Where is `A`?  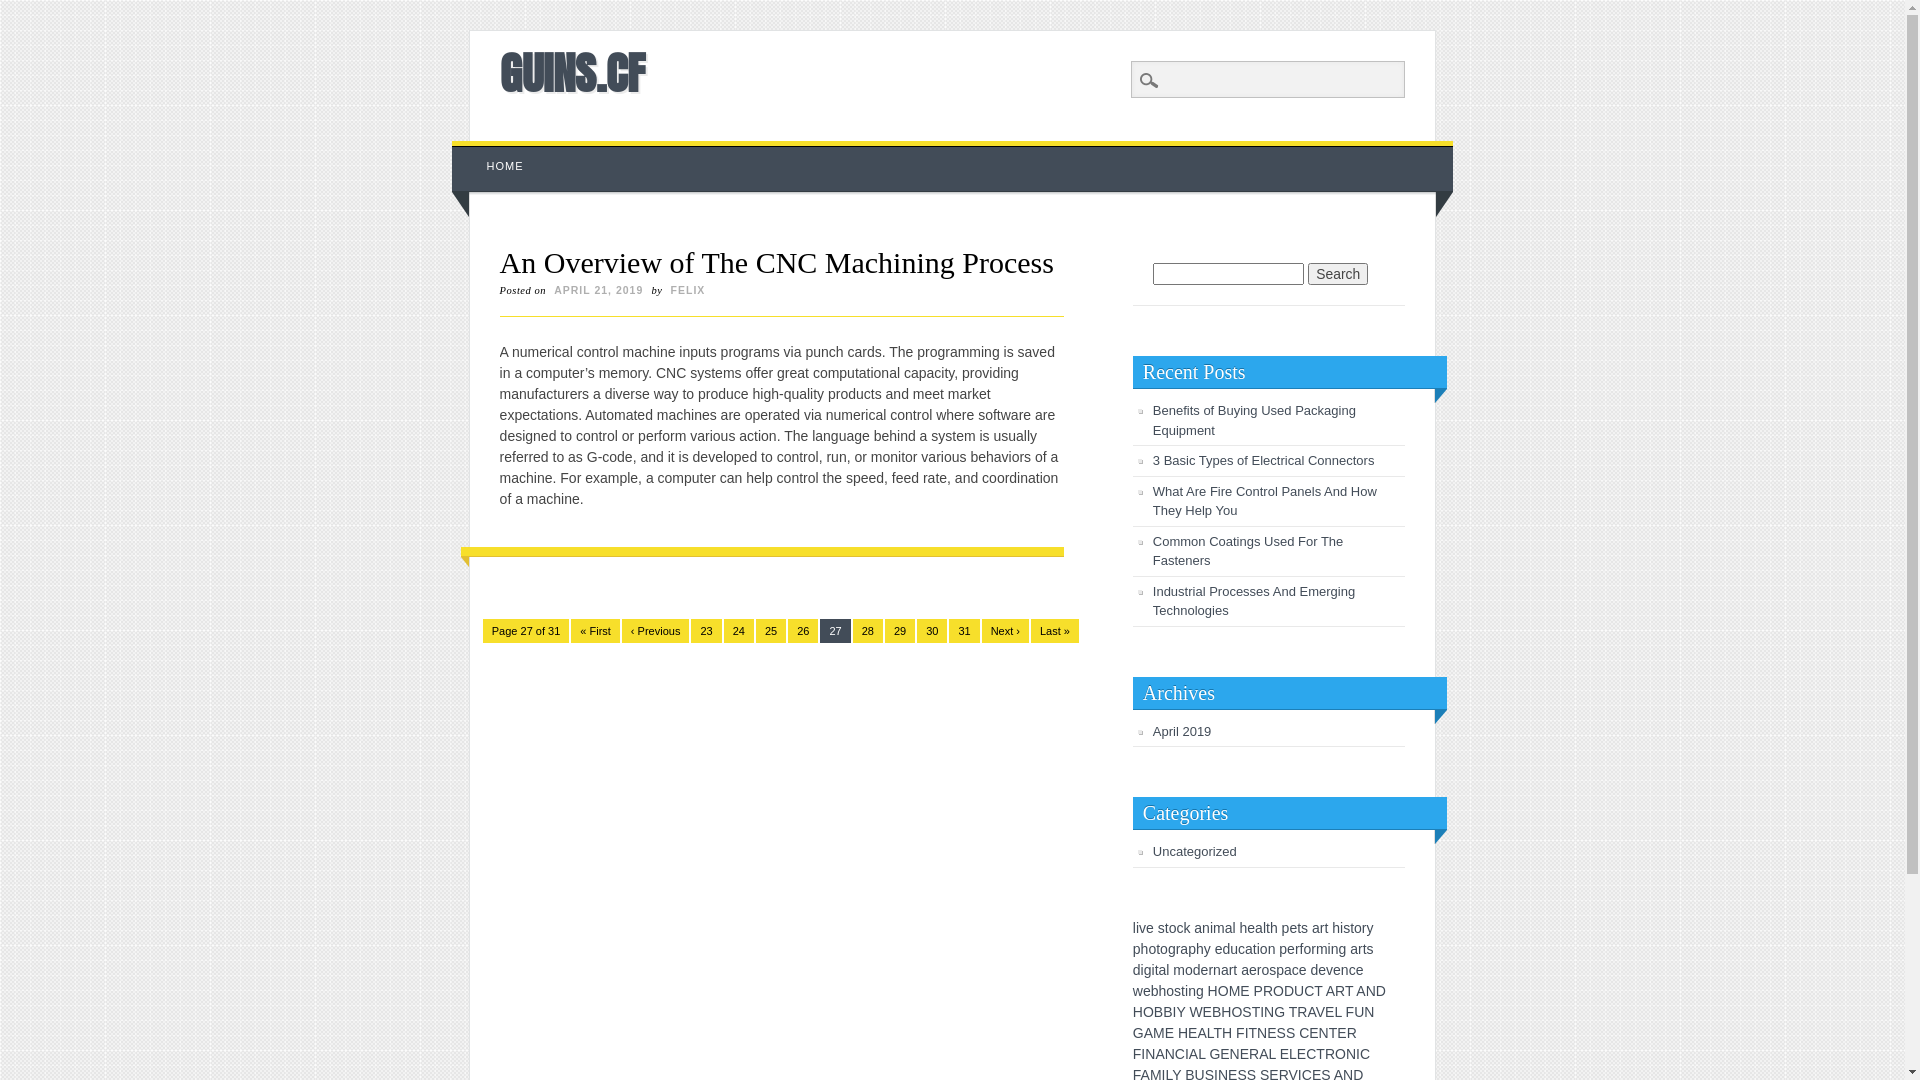 A is located at coordinates (1202, 1033).